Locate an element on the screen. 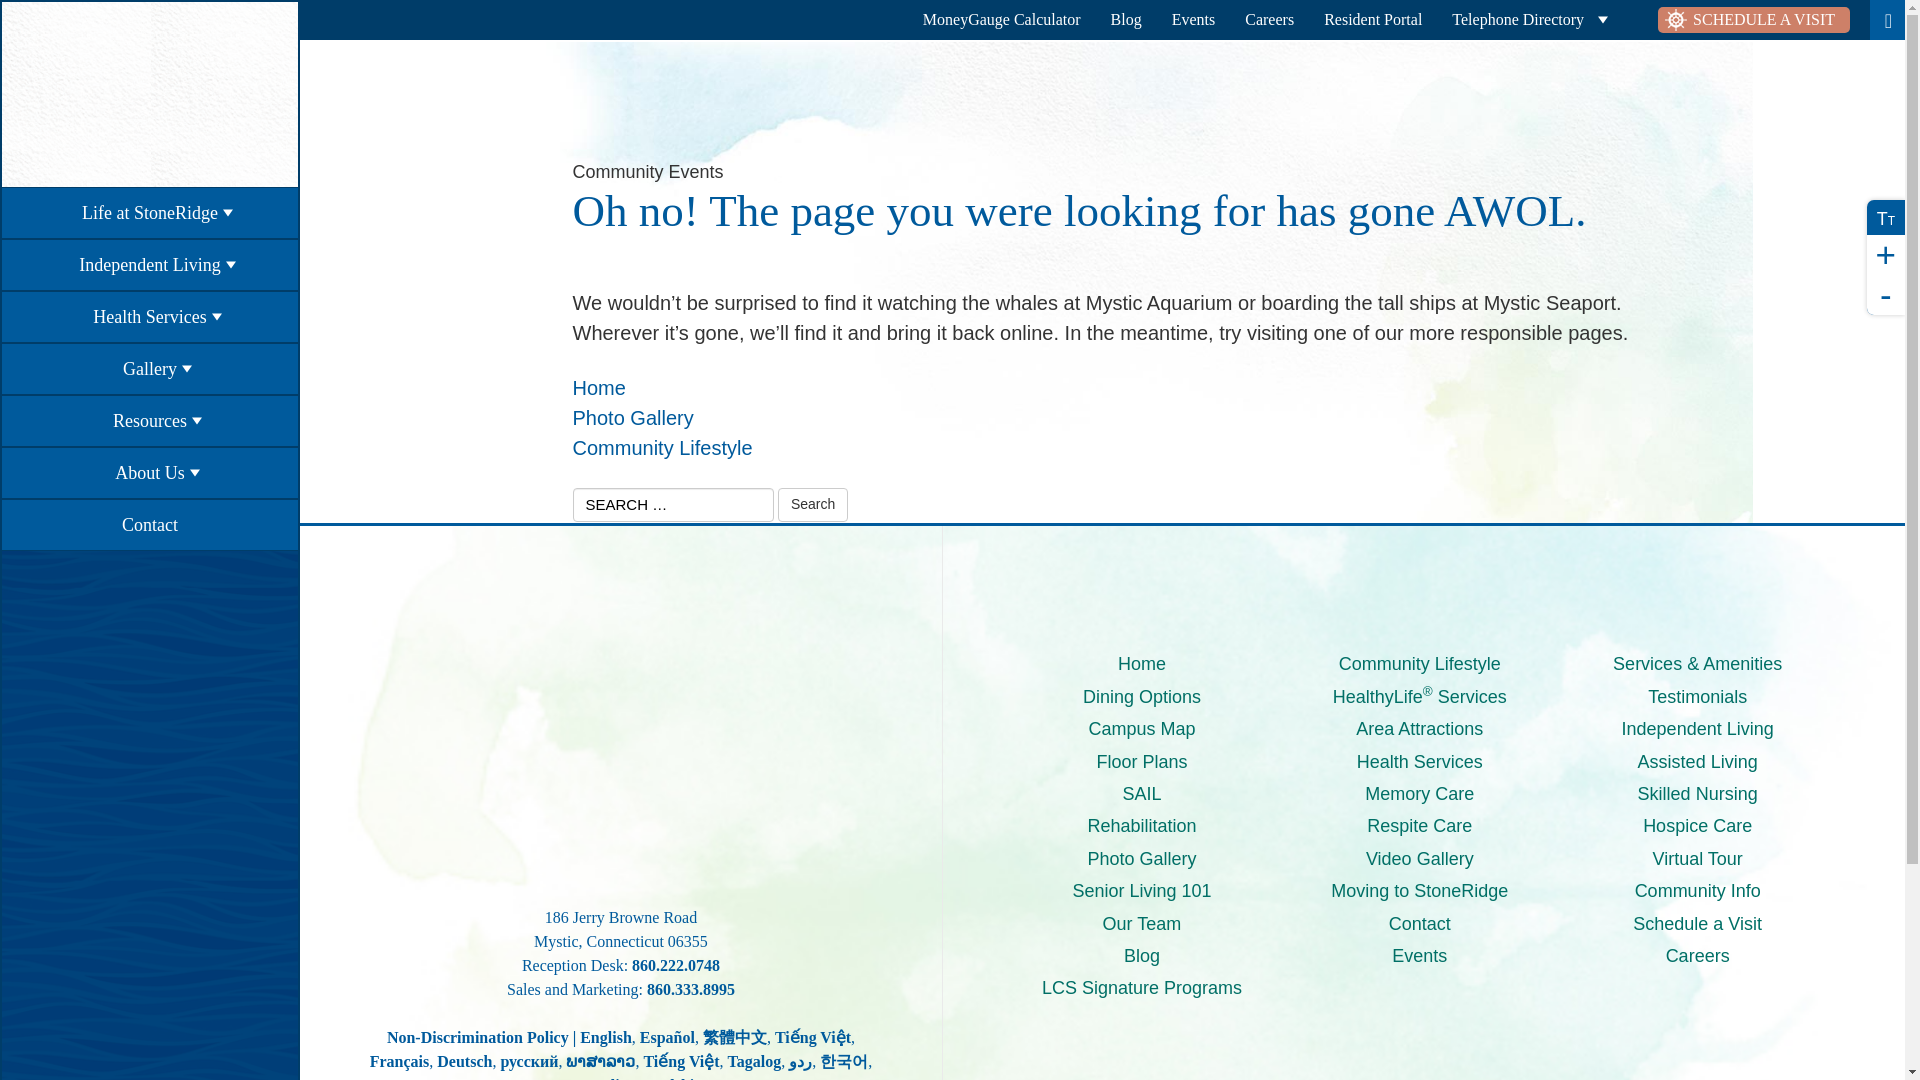  StoneRidge is located at coordinates (150, 94).